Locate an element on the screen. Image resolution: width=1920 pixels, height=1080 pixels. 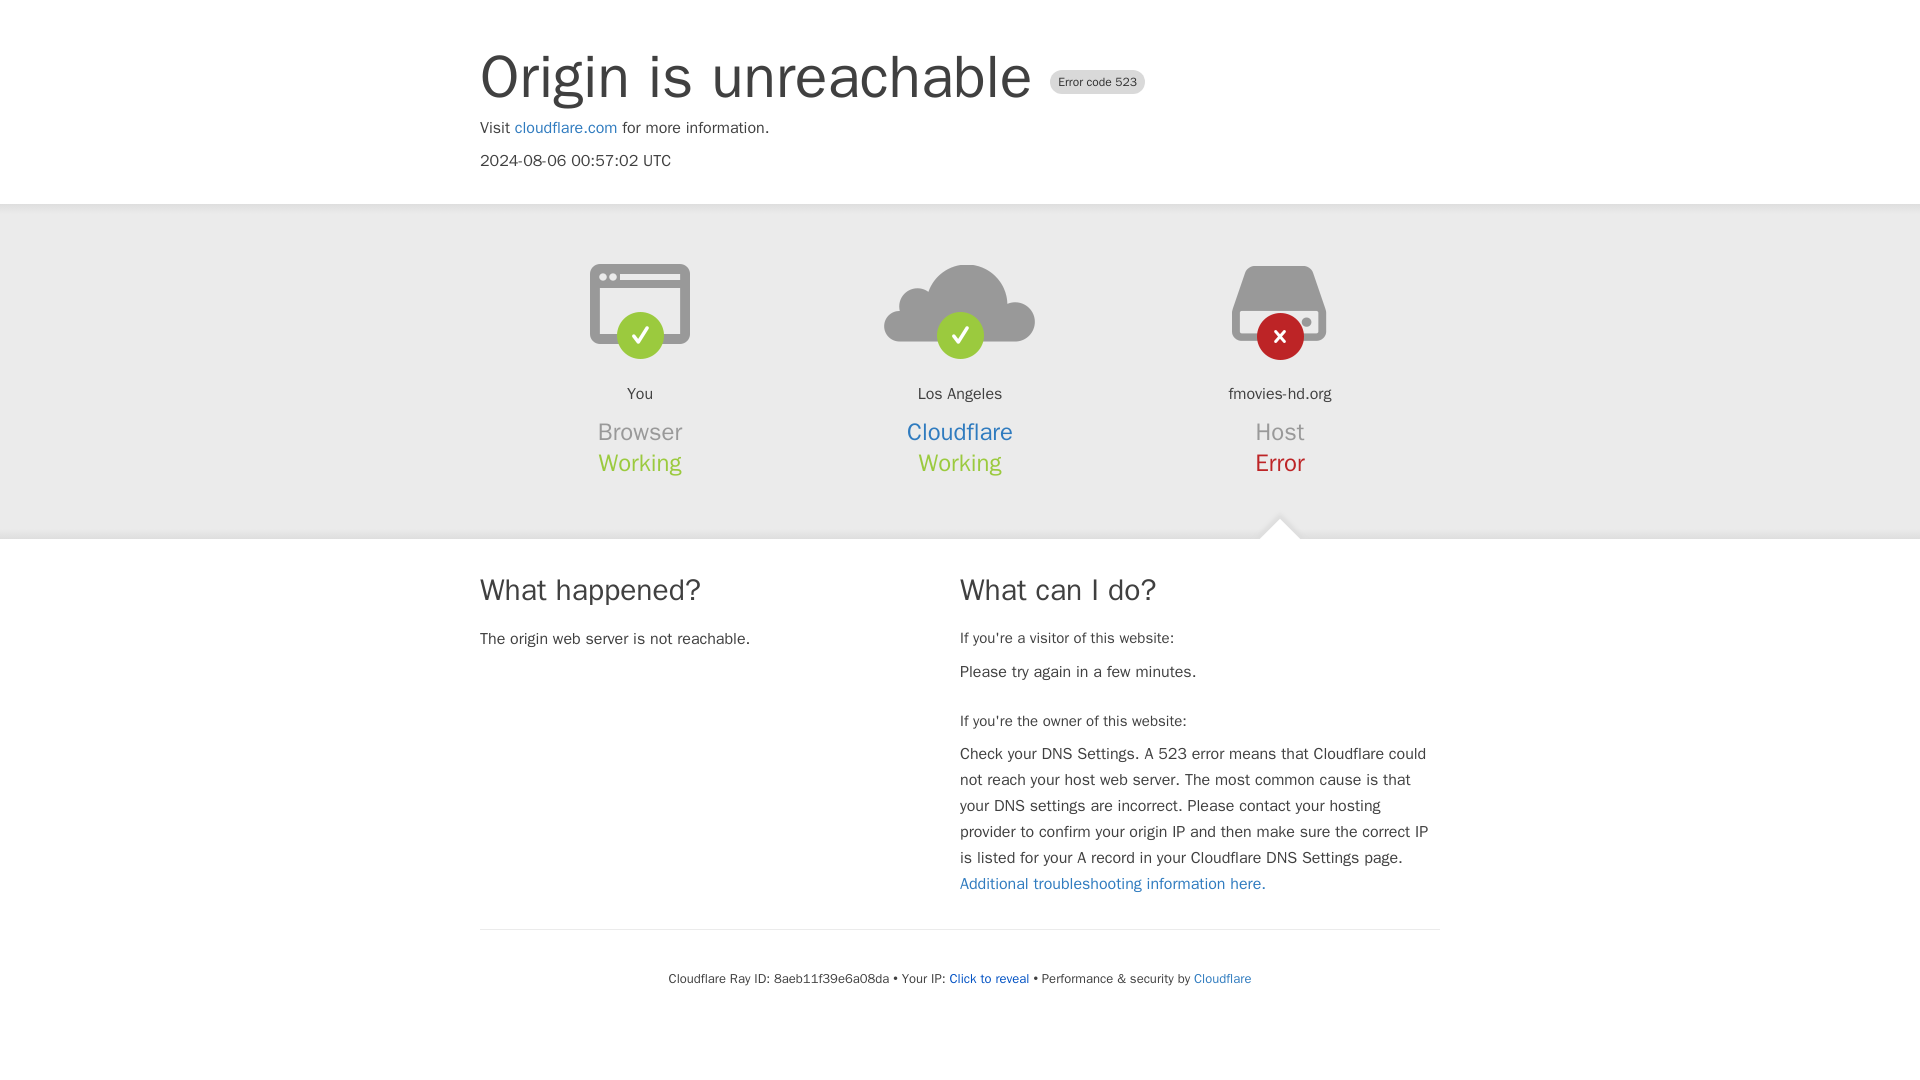
Additional troubleshooting information here. is located at coordinates (1112, 884).